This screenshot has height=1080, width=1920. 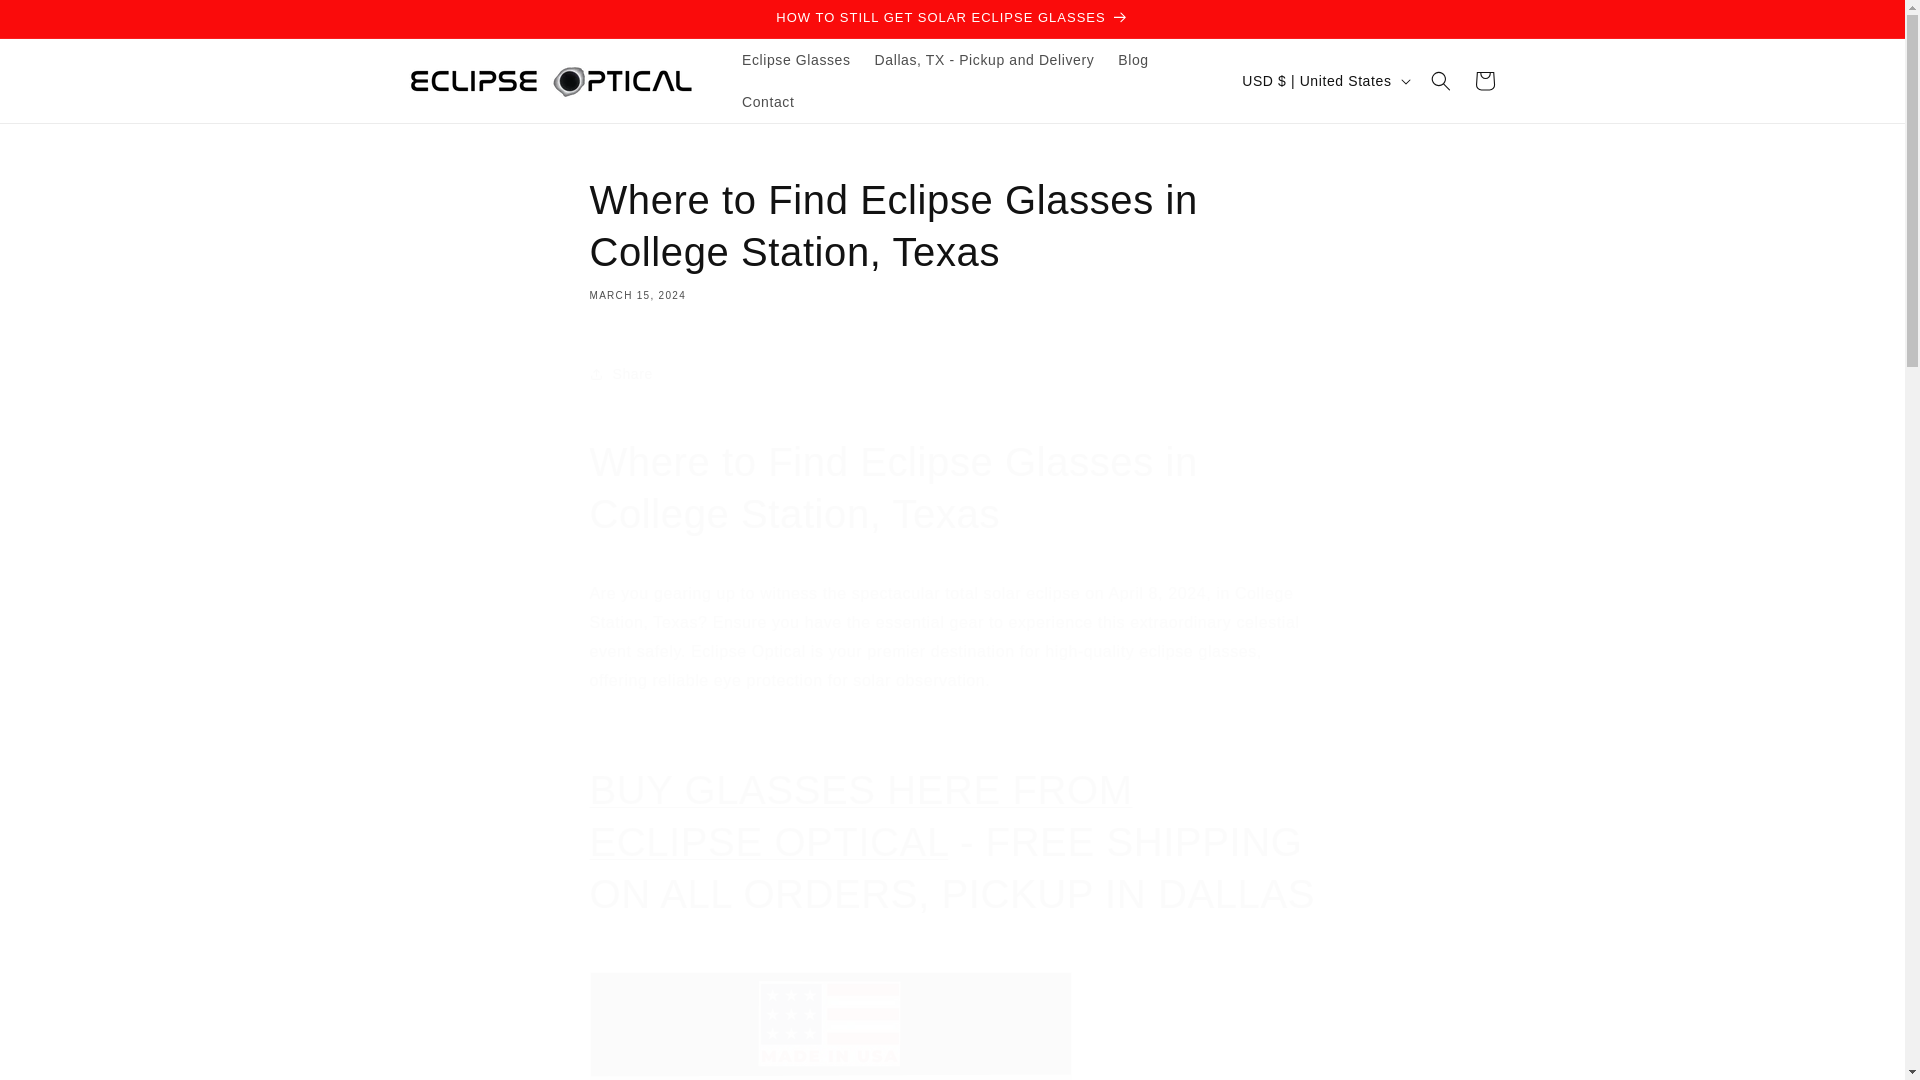 I want to click on Skip to content, so click(x=60, y=23).